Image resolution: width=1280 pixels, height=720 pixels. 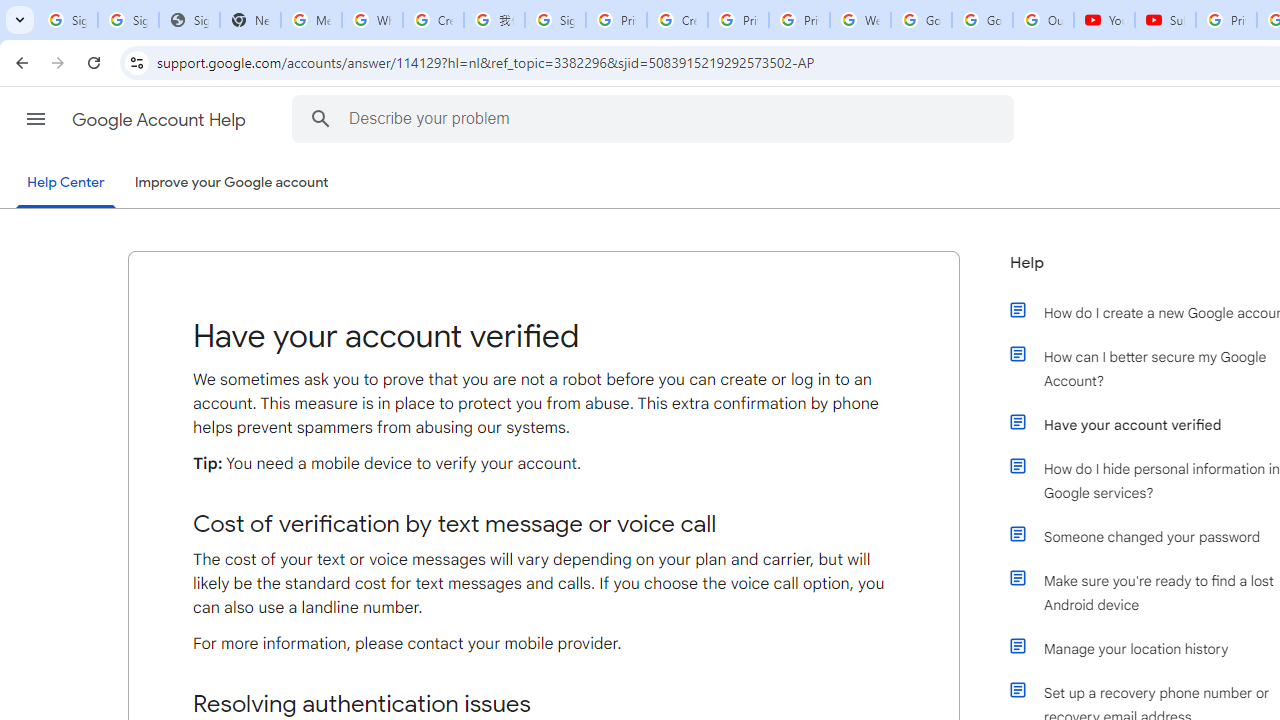 What do you see at coordinates (676, 20) in the screenshot?
I see `Create your Google Account` at bounding box center [676, 20].